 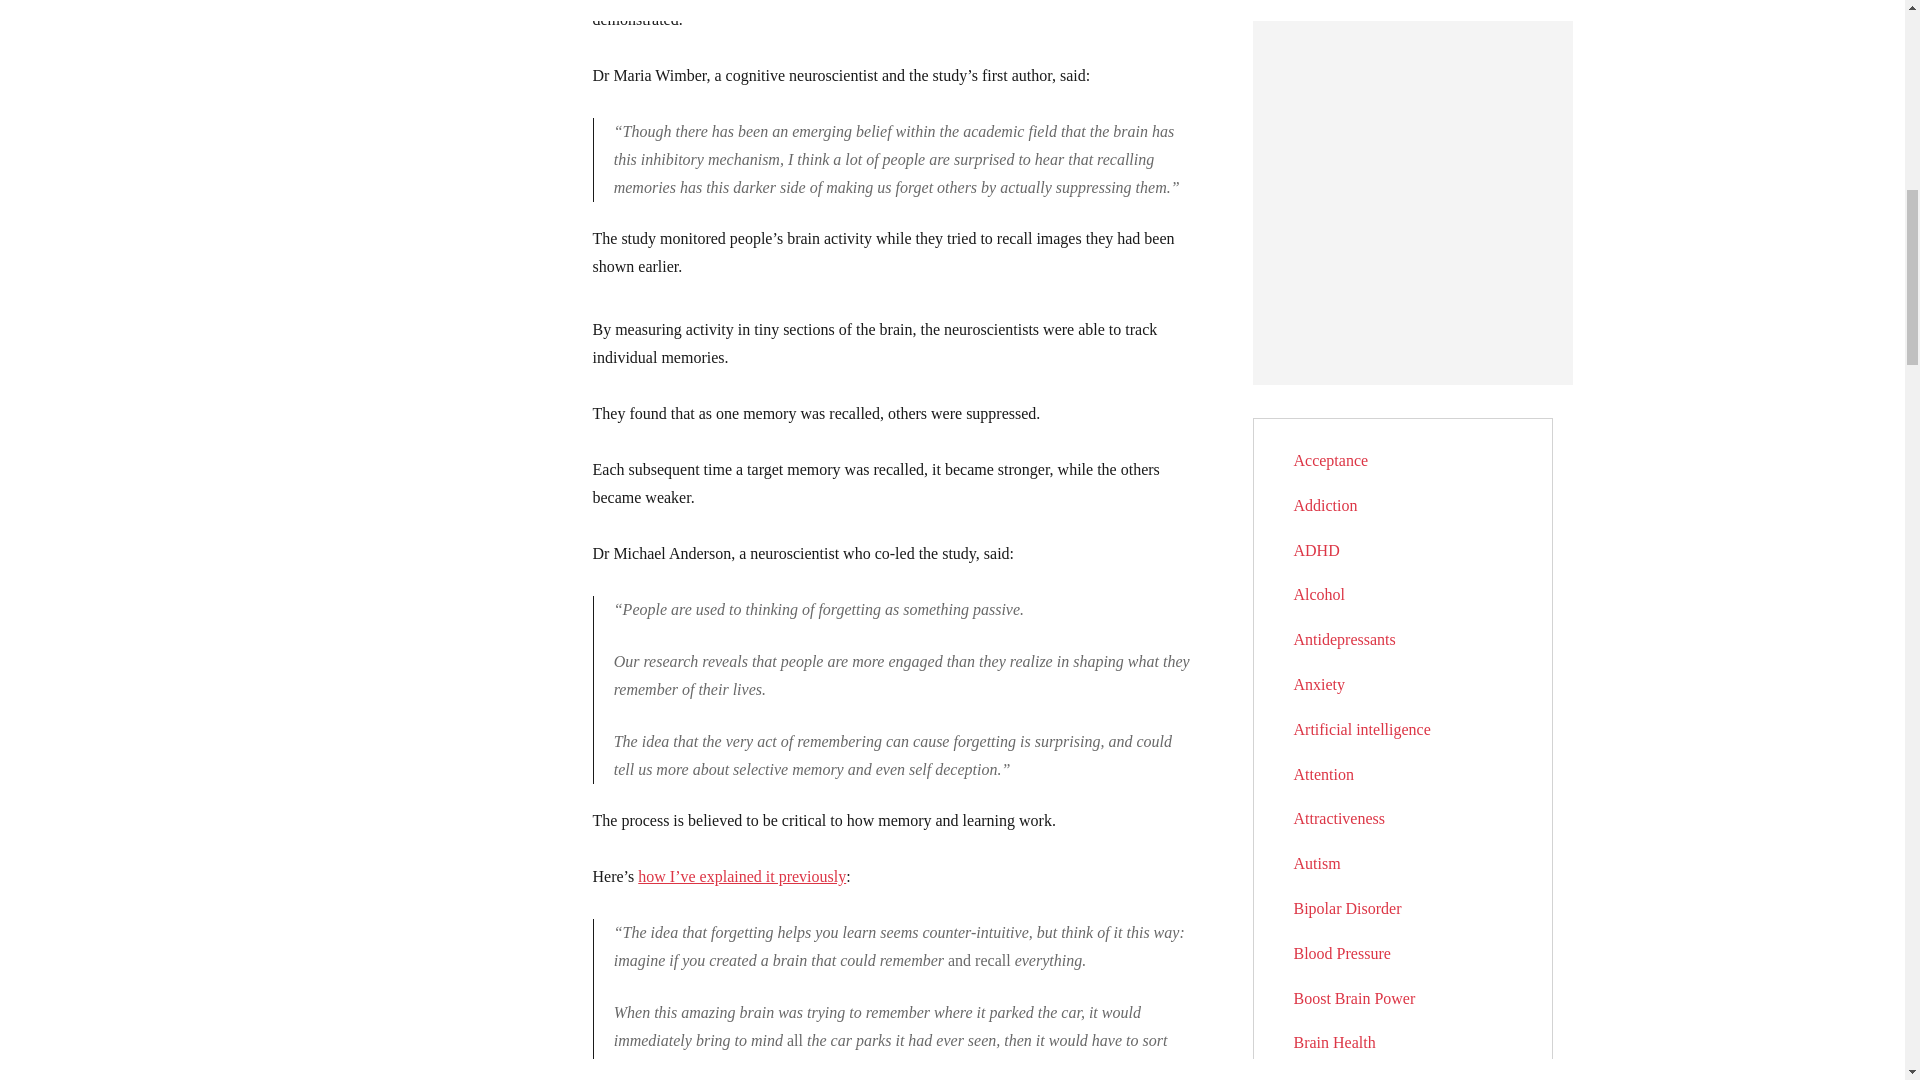 I want to click on Advertisement, so click(x=1024, y=3).